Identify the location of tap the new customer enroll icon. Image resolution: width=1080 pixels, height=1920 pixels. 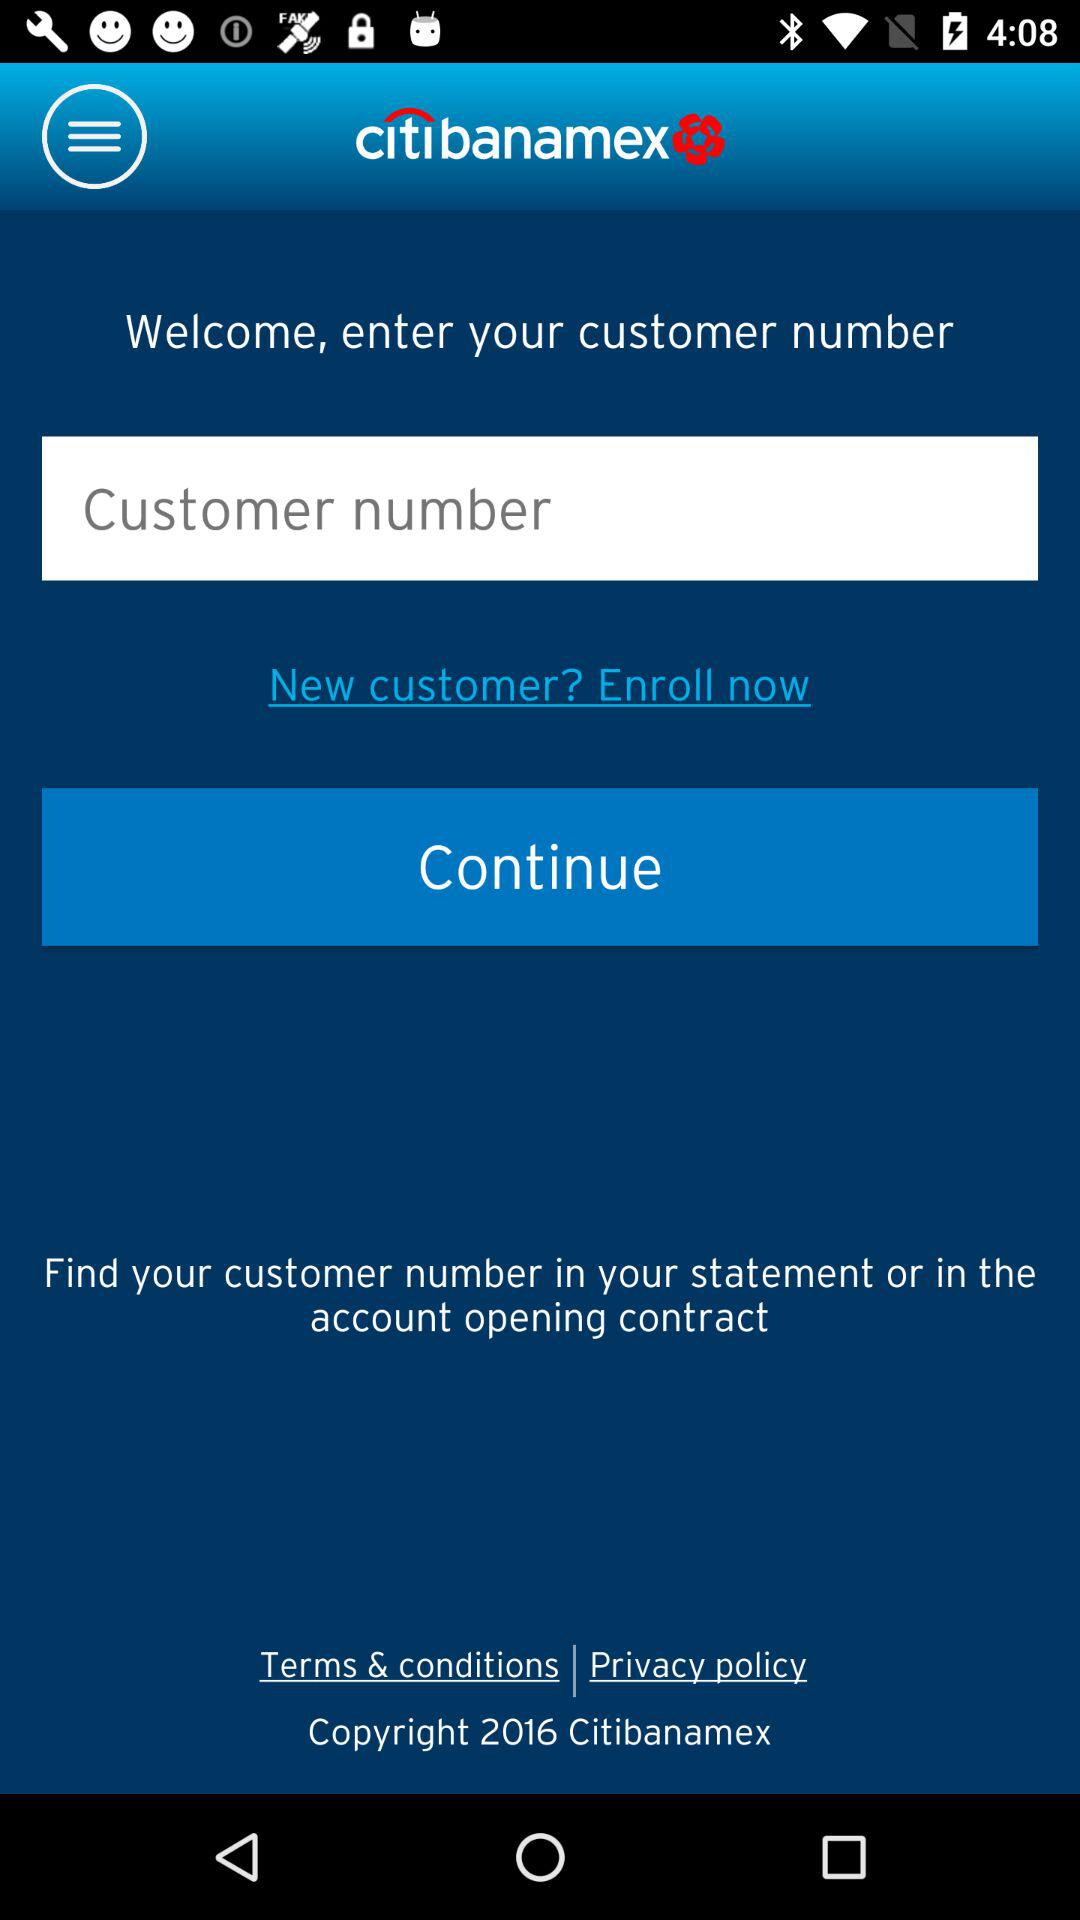
(539, 684).